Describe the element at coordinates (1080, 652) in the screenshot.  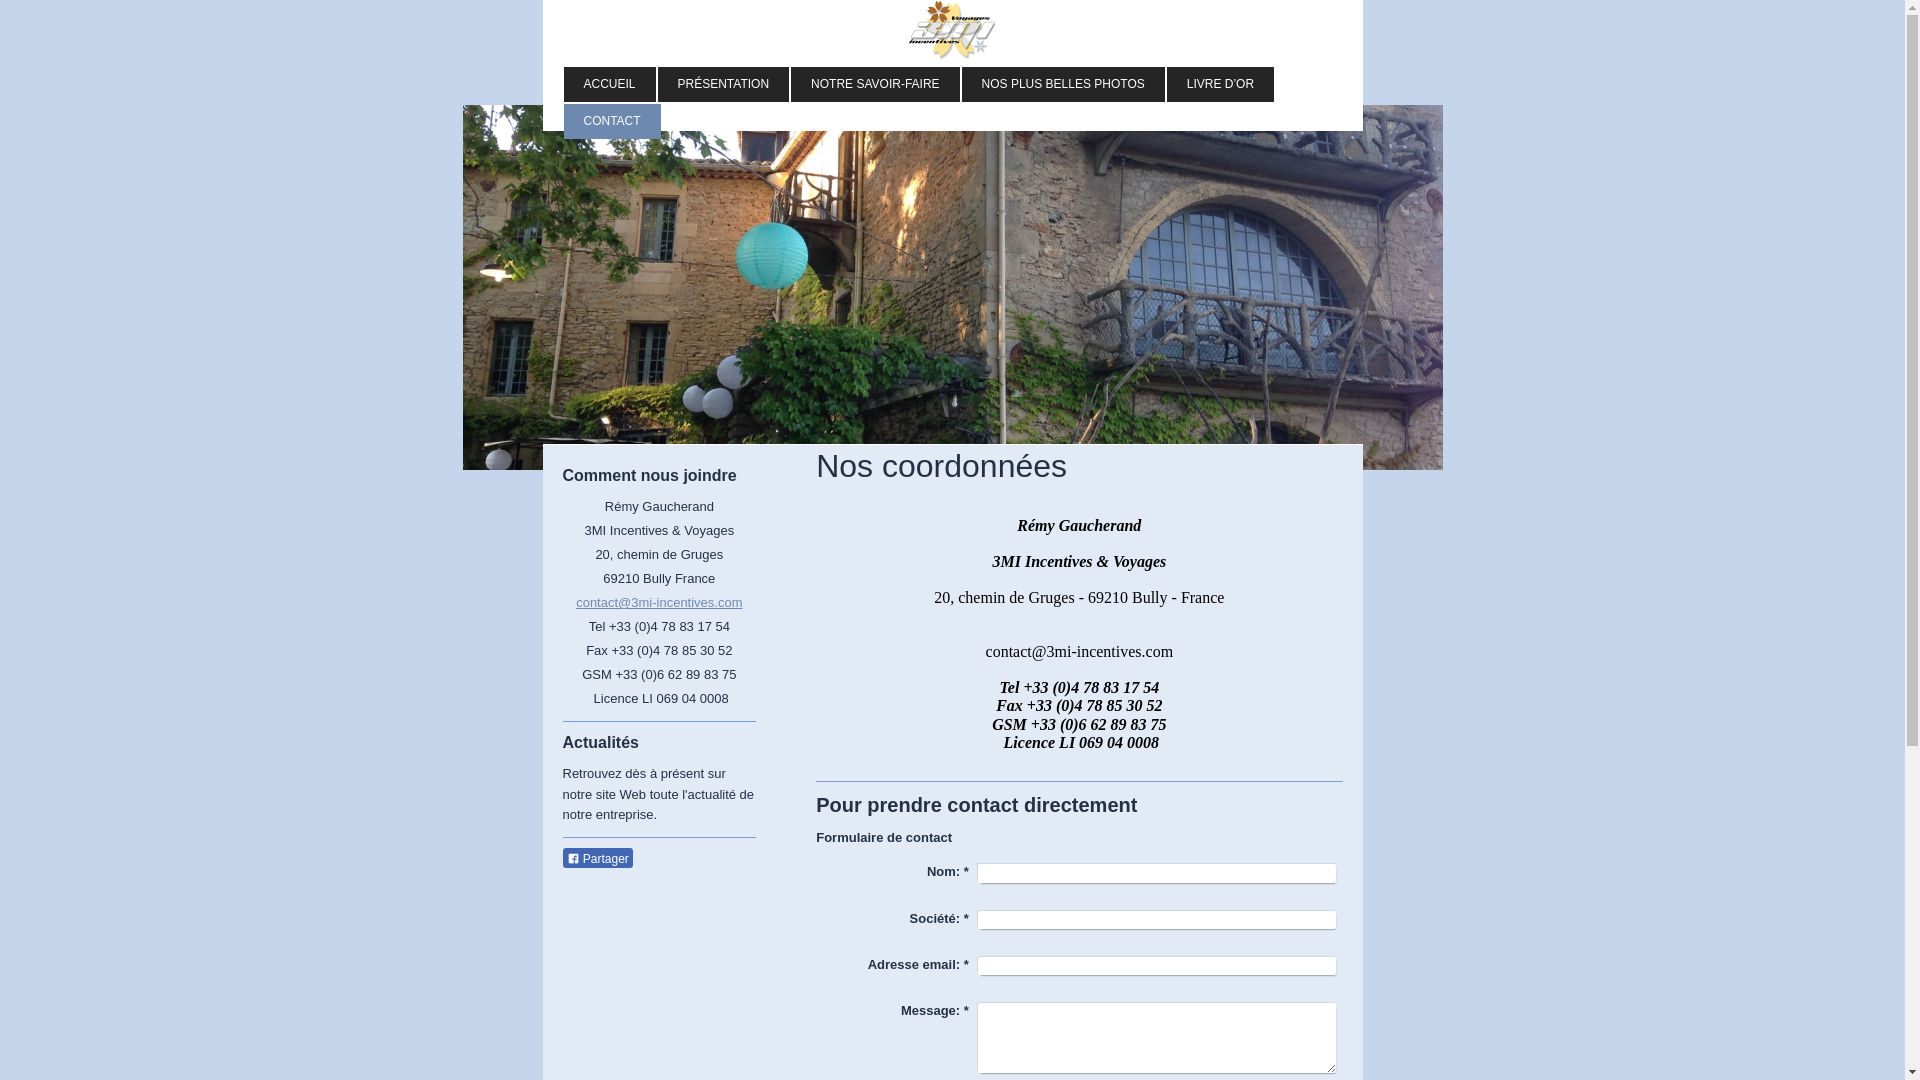
I see `contact@3mi-incentives.com` at that location.